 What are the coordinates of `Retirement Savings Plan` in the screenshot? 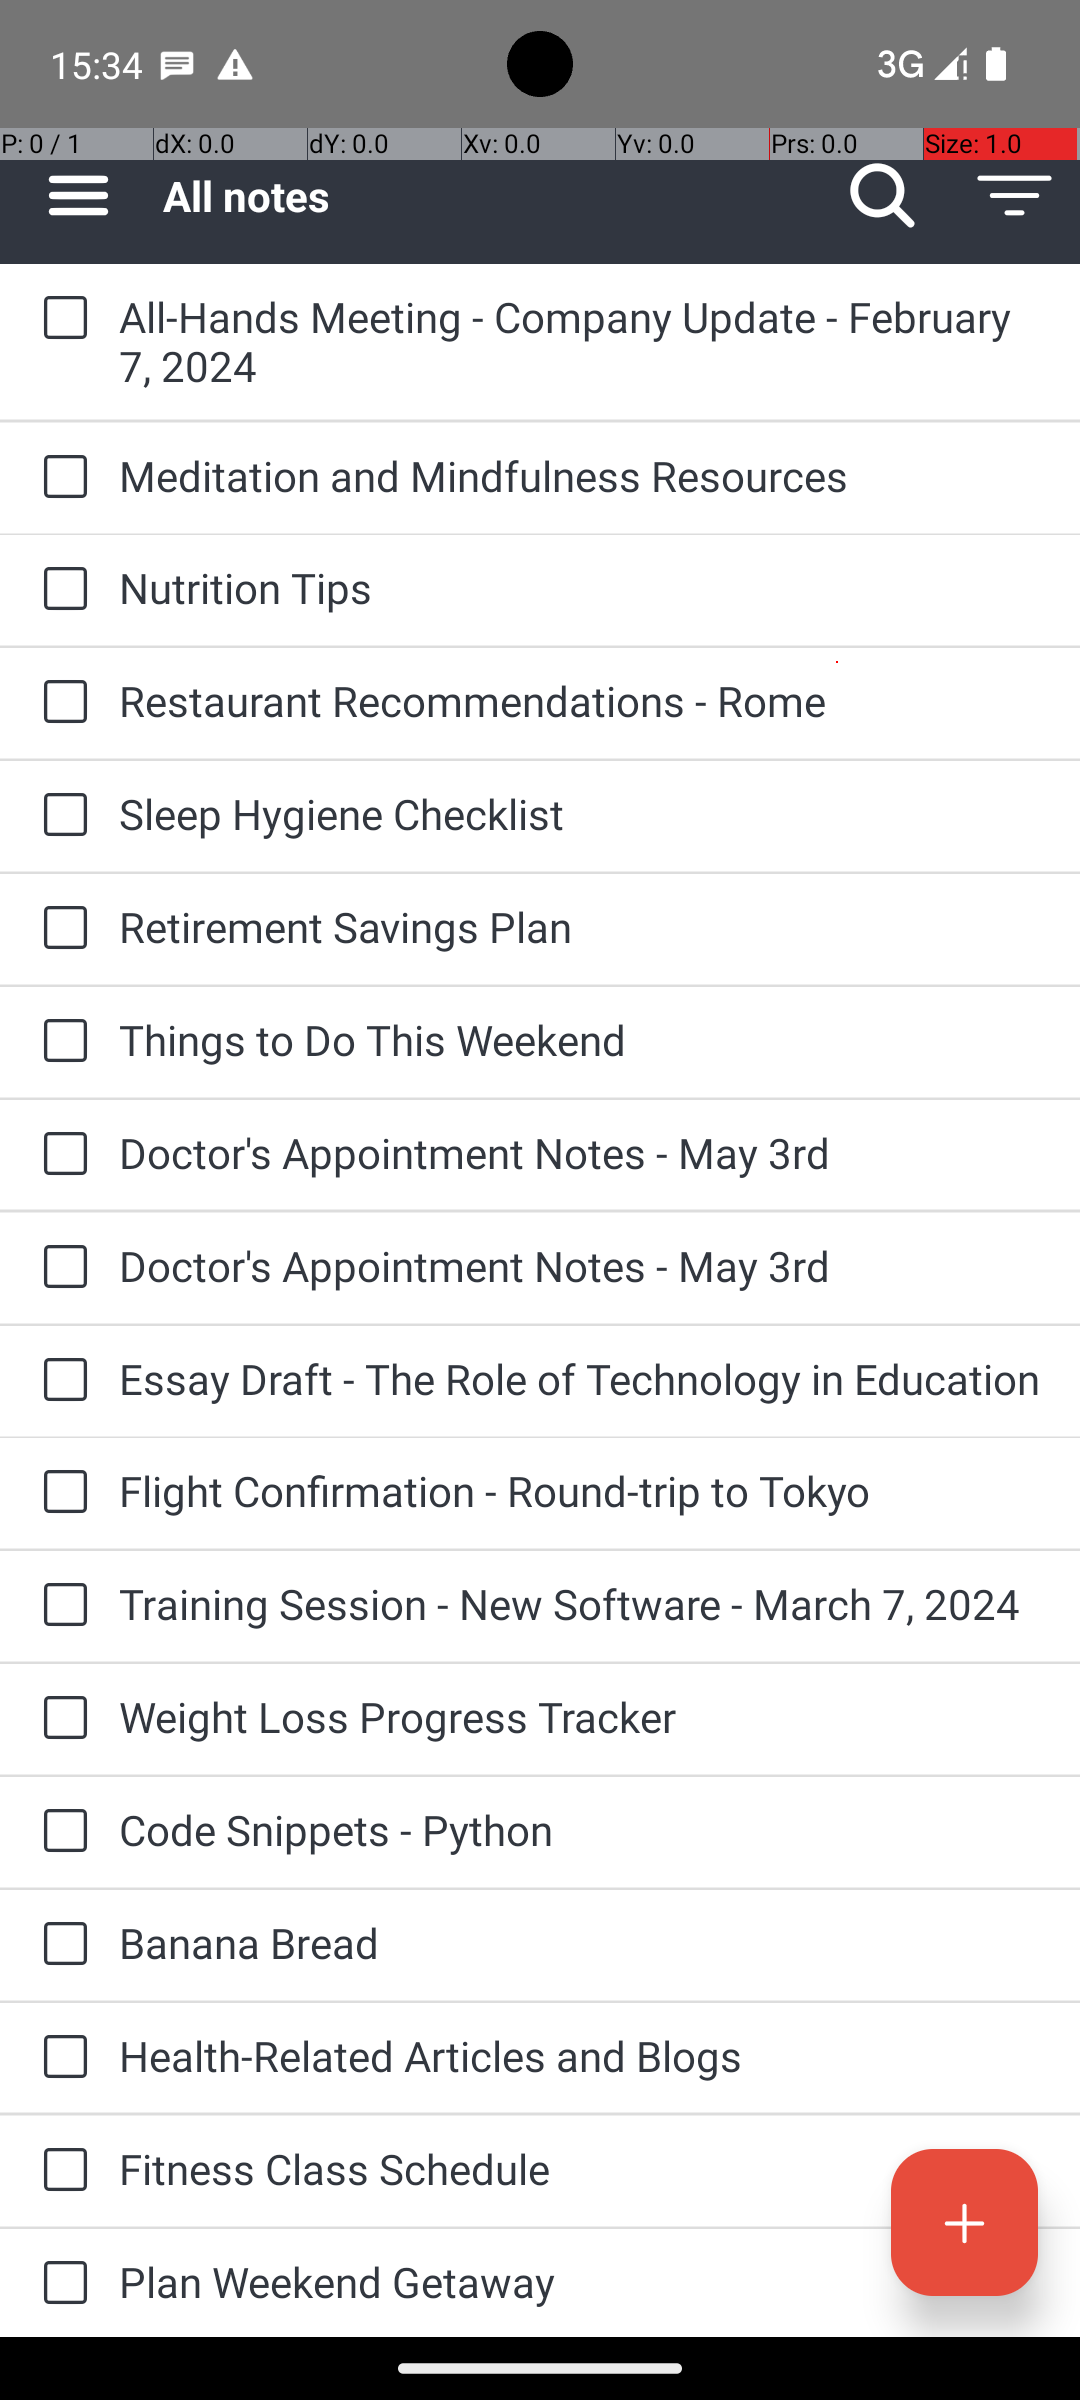 It's located at (580, 926).